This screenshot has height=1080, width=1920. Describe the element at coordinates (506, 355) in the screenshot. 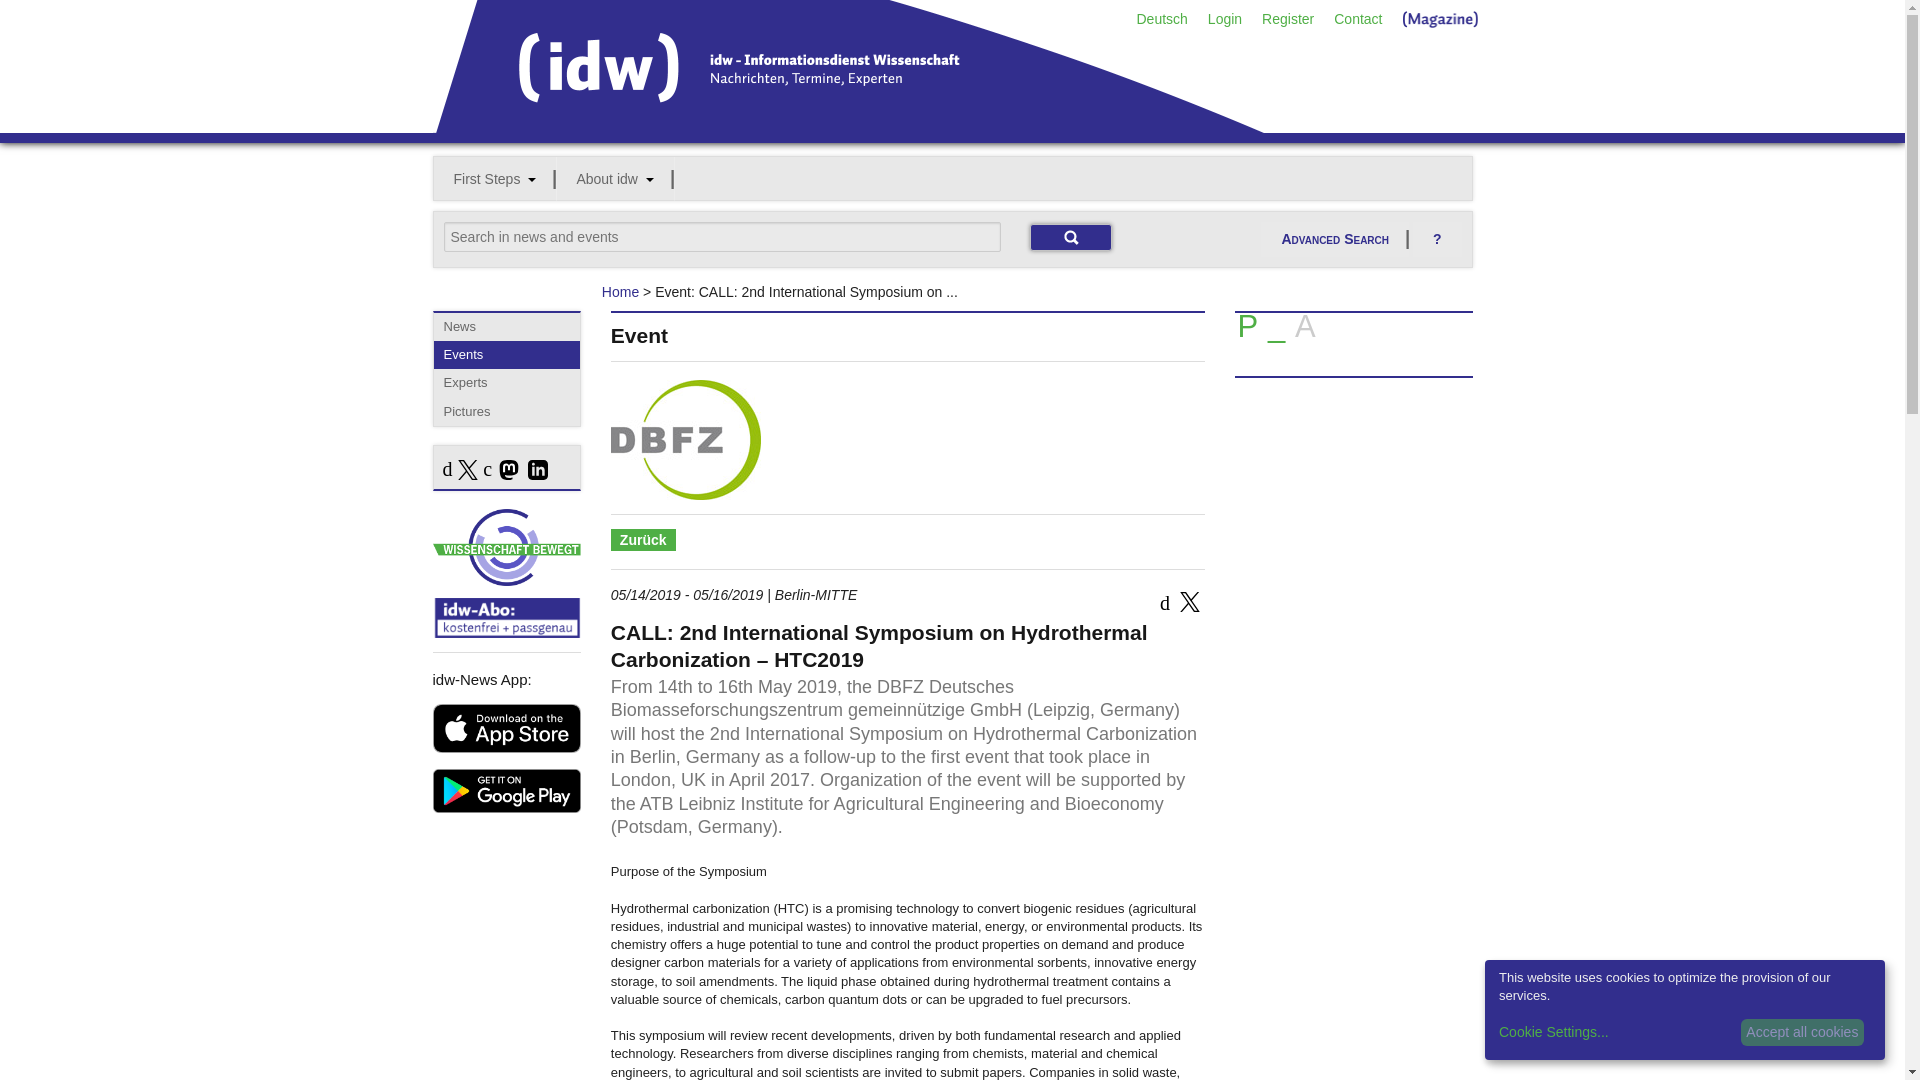

I see `Events` at that location.